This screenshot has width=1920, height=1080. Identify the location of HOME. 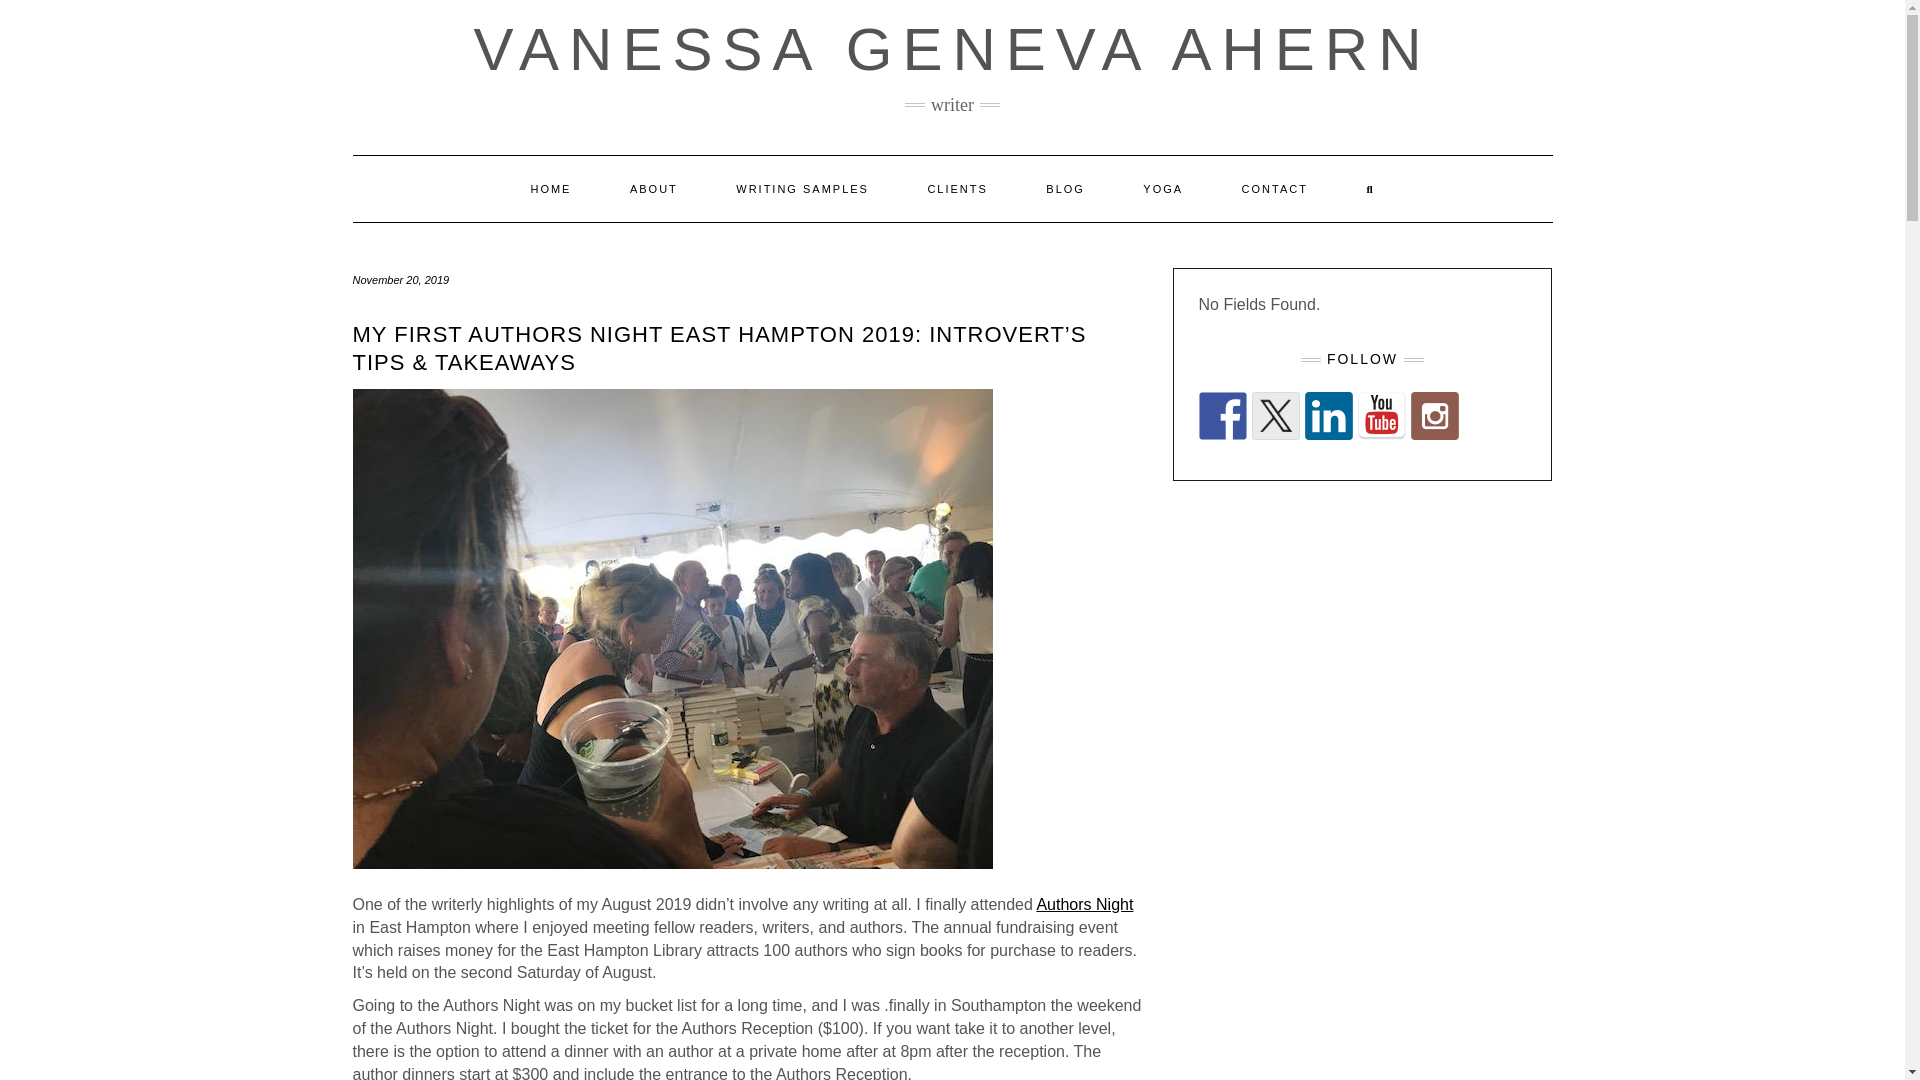
(550, 188).